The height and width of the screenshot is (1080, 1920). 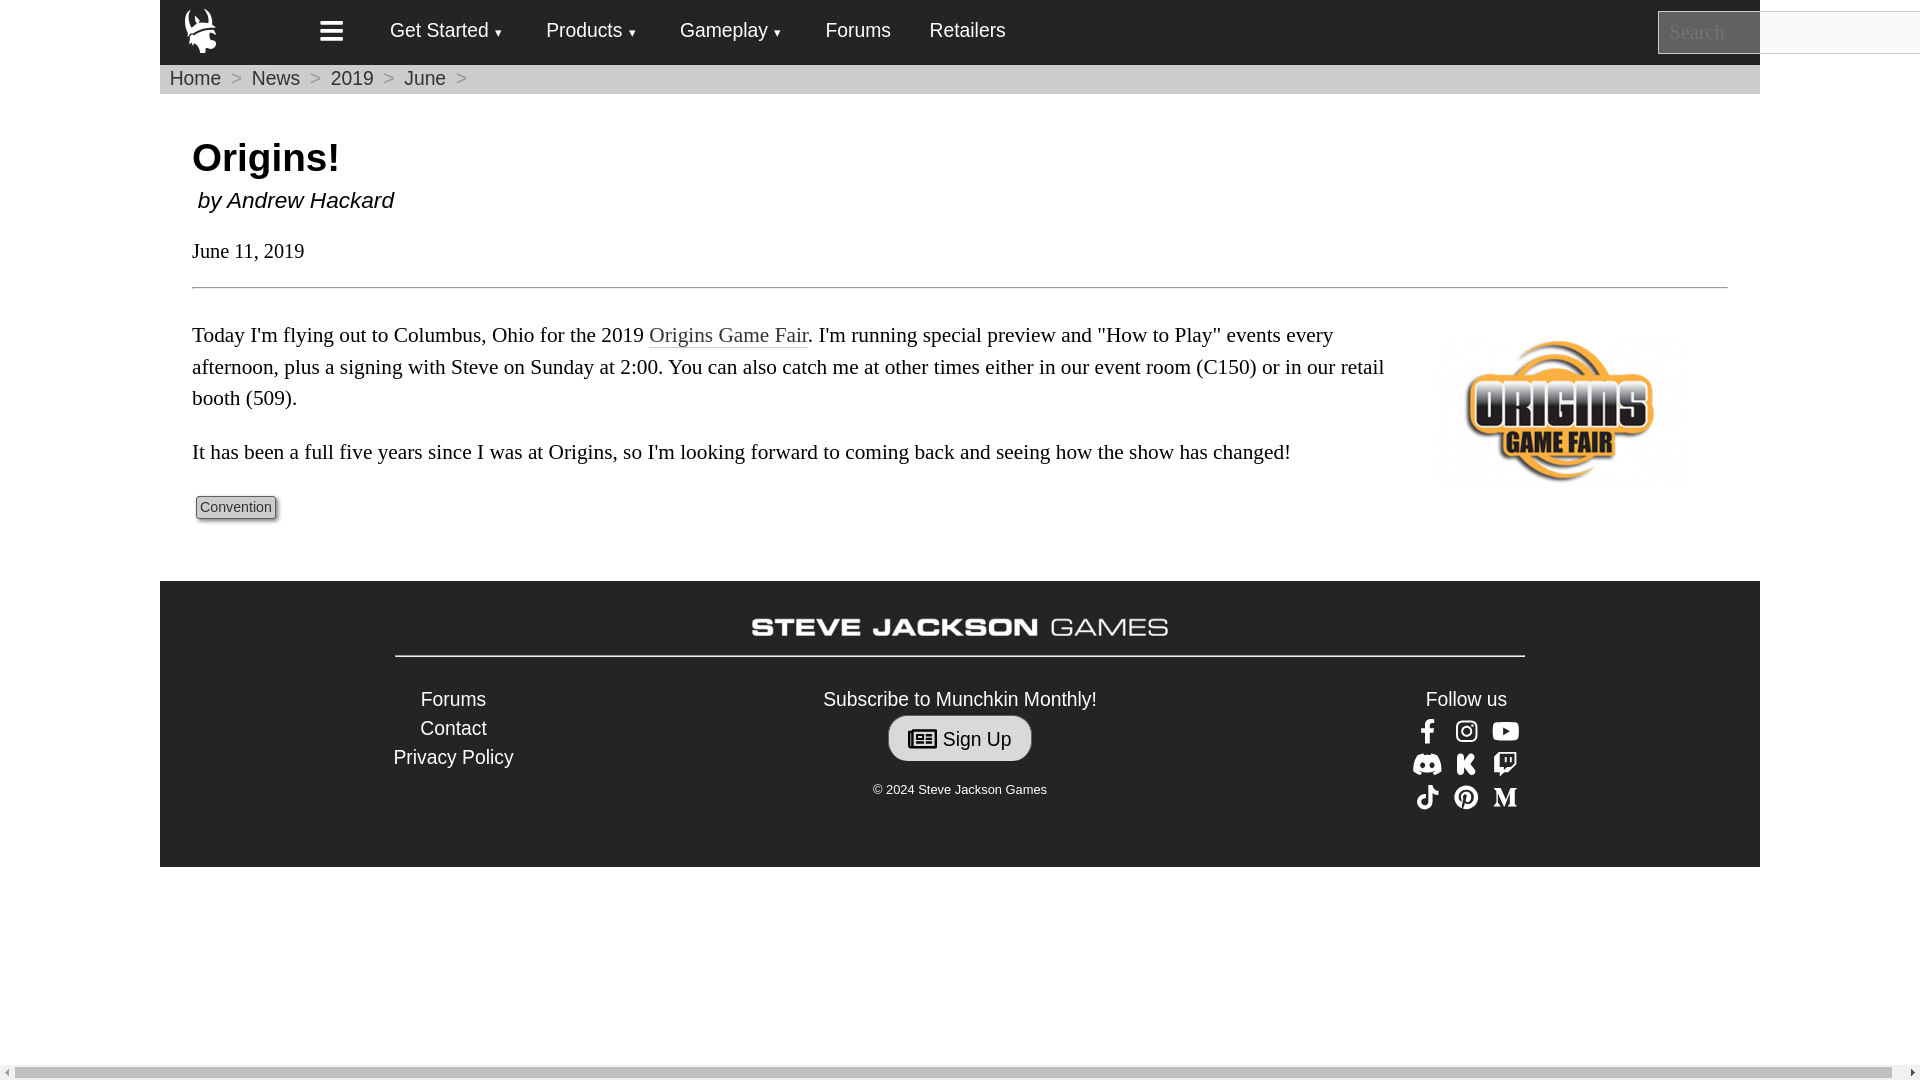 What do you see at coordinates (968, 30) in the screenshot?
I see `Retailers` at bounding box center [968, 30].